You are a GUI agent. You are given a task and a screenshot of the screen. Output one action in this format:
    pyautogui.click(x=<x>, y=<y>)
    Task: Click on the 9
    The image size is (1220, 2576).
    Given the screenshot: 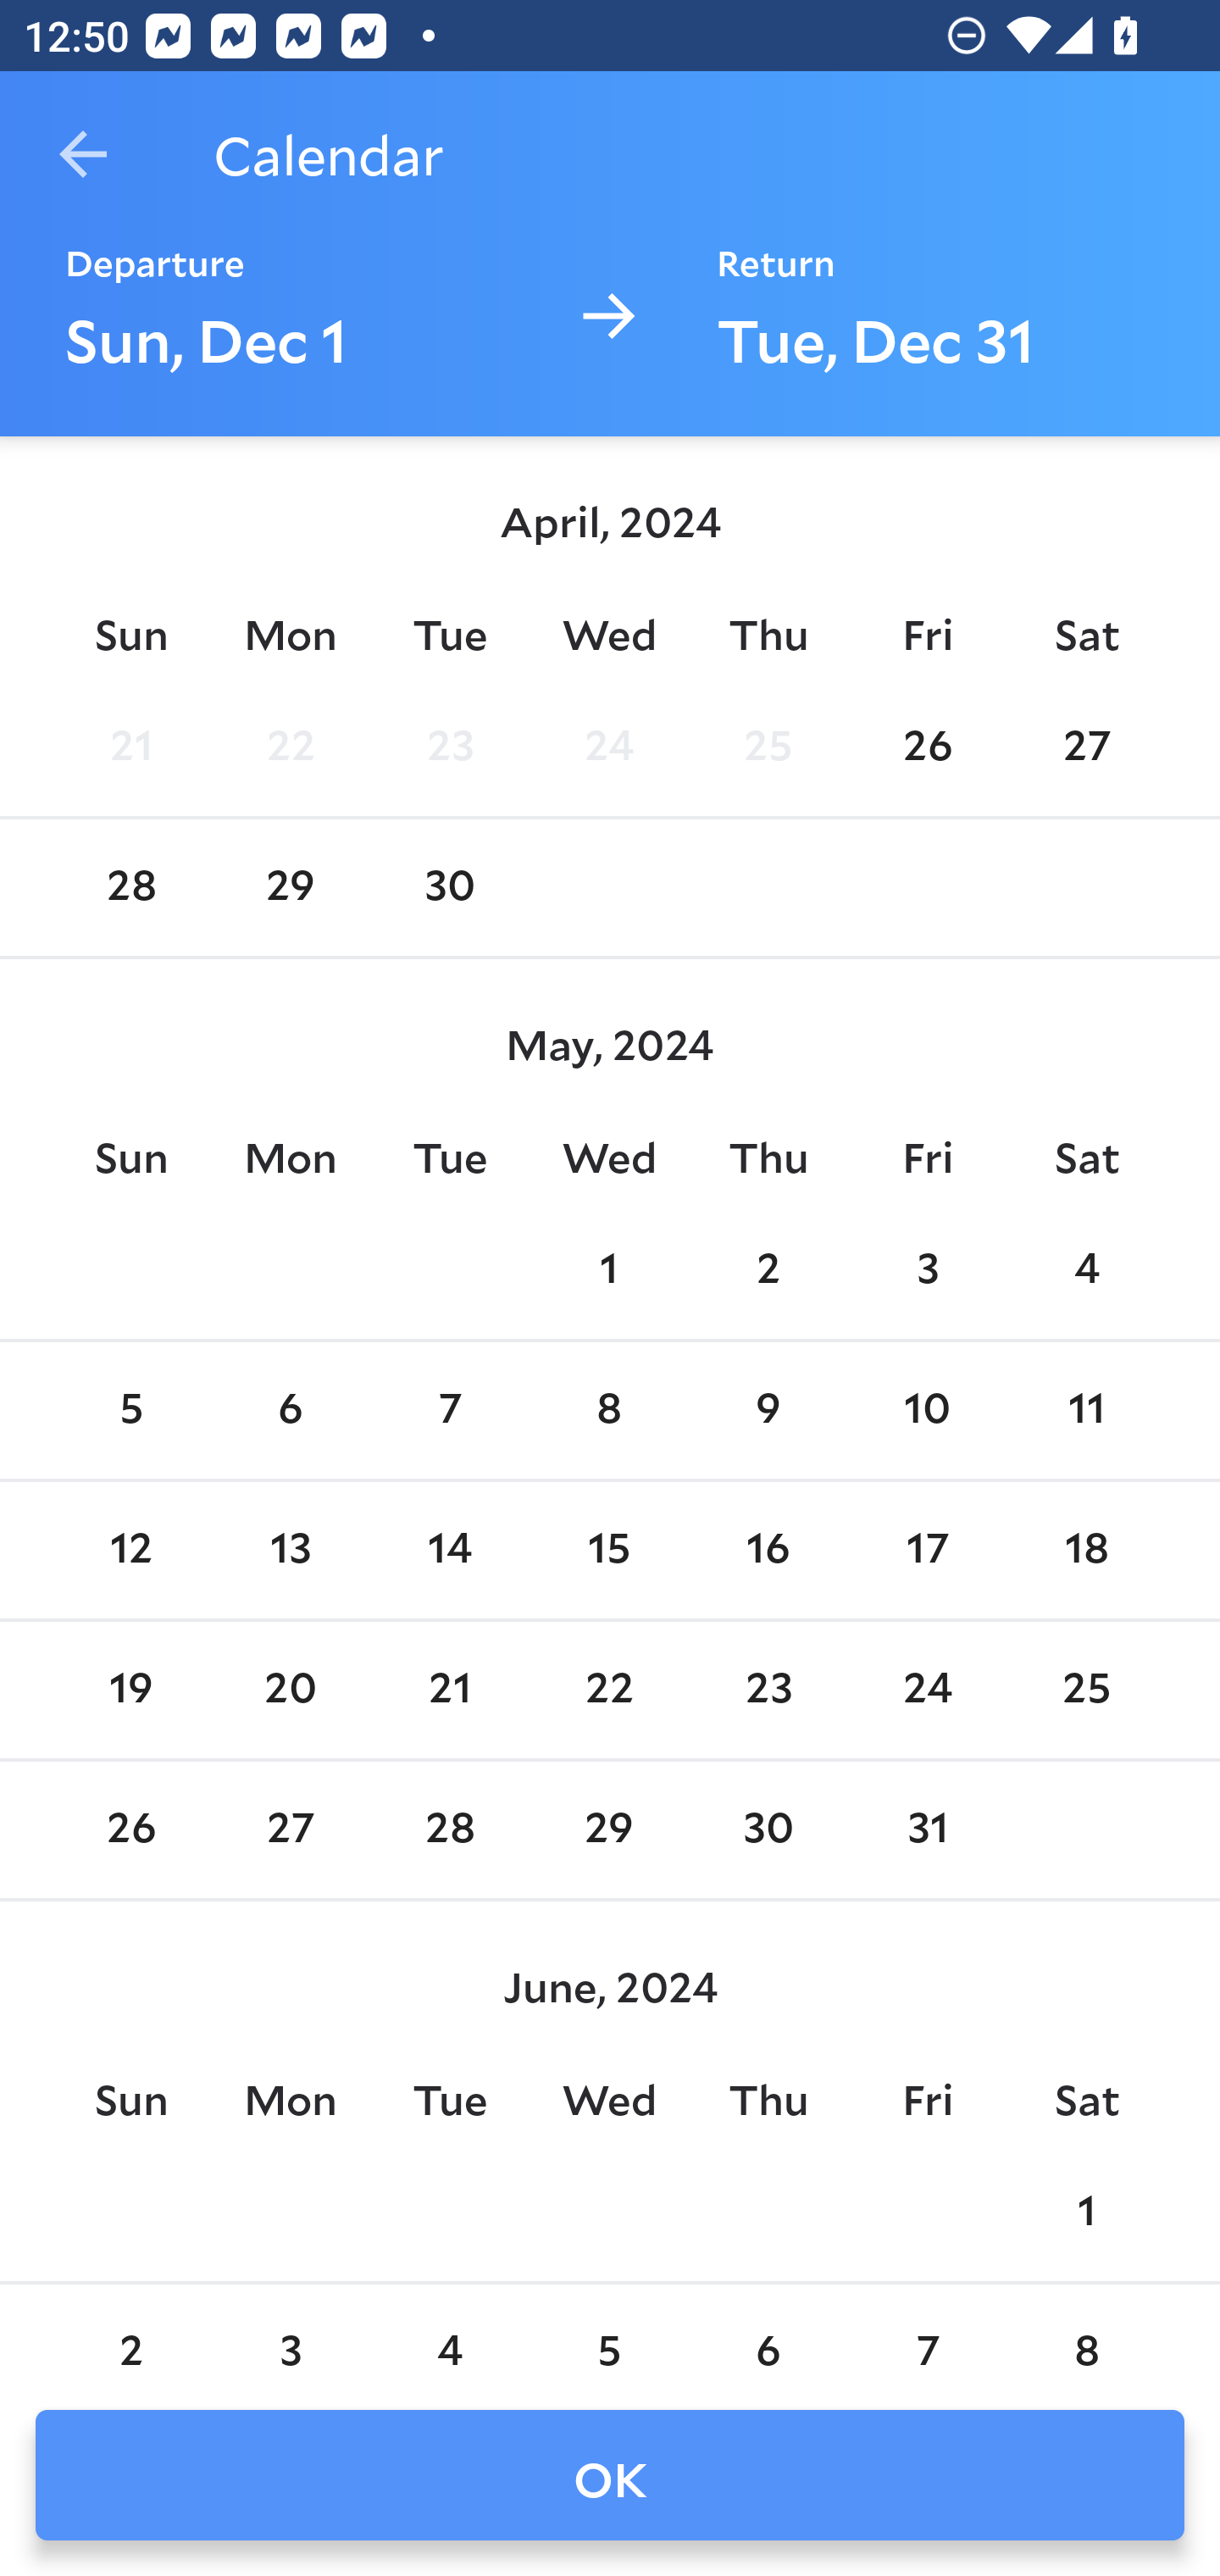 What is the action you would take?
    pyautogui.click(x=768, y=1412)
    